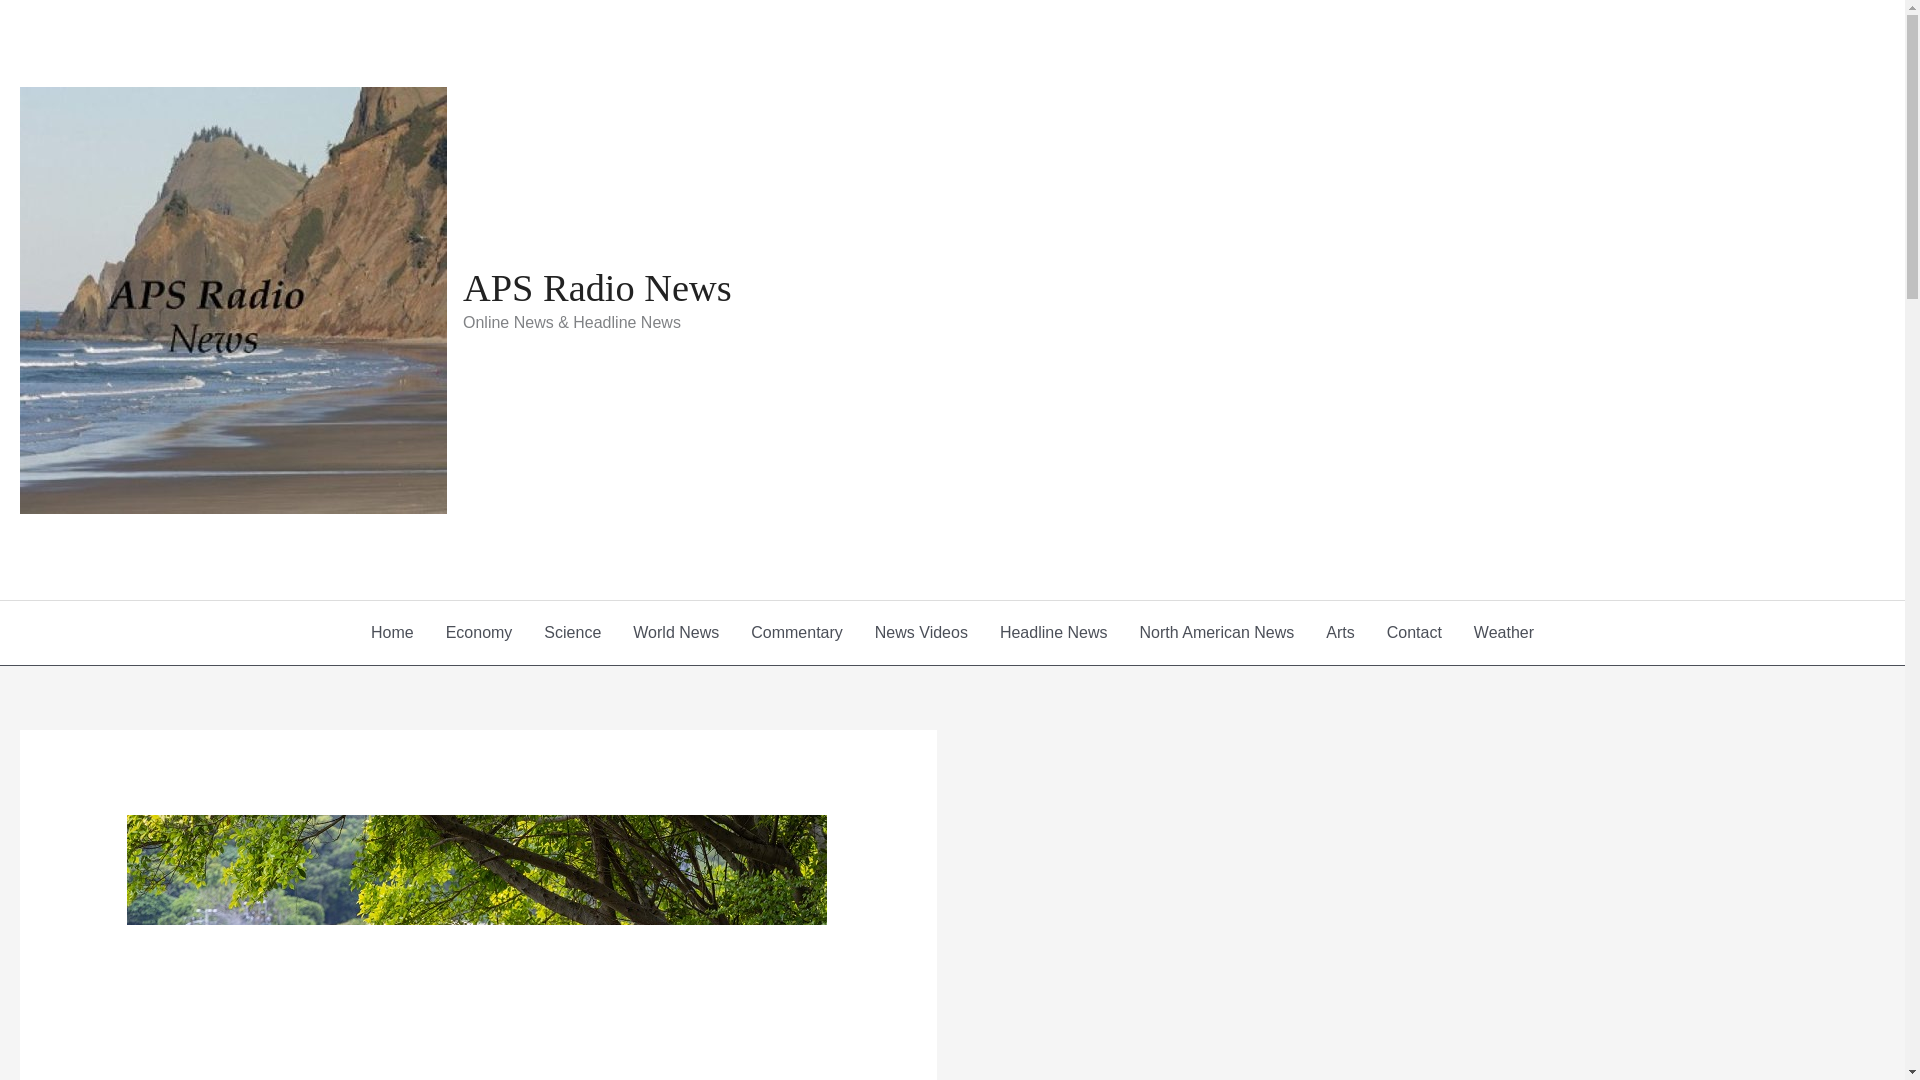  Describe the element at coordinates (1340, 632) in the screenshot. I see `Arts` at that location.